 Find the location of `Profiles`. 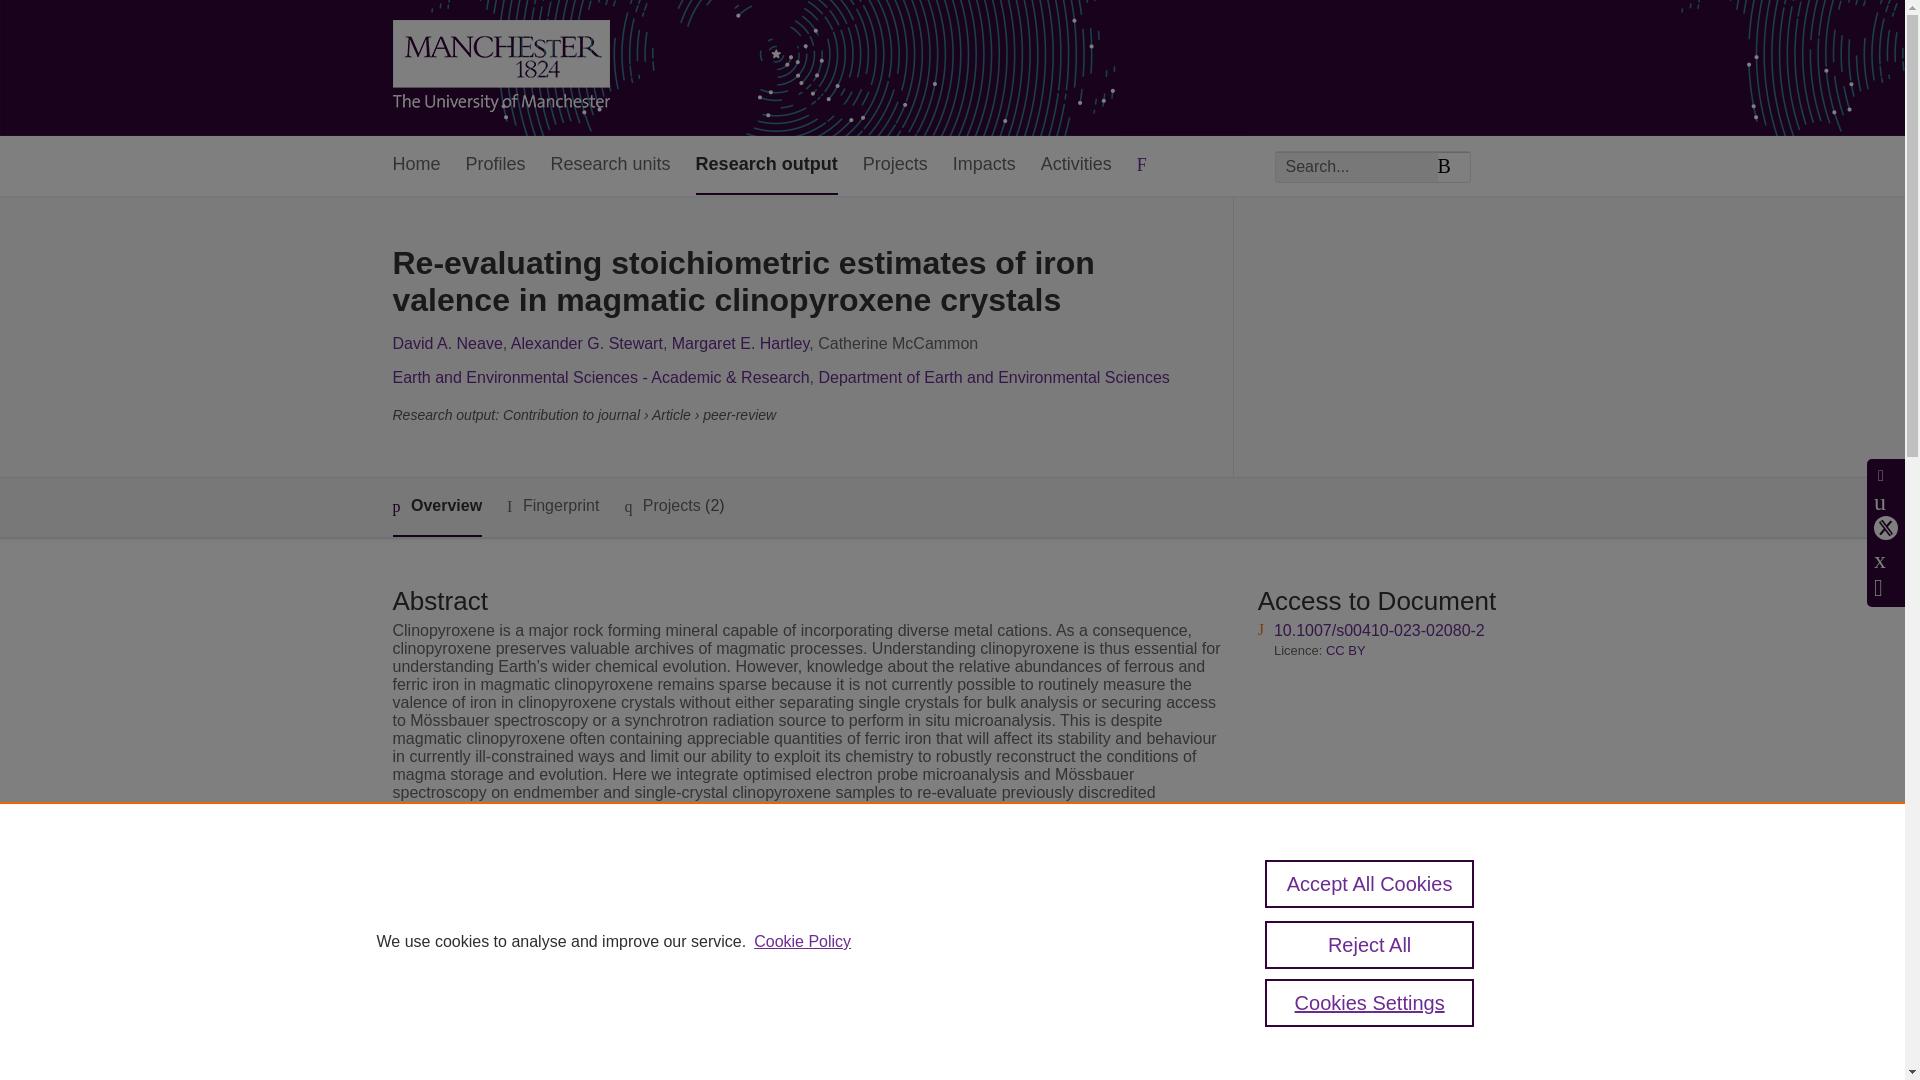

Profiles is located at coordinates (496, 166).